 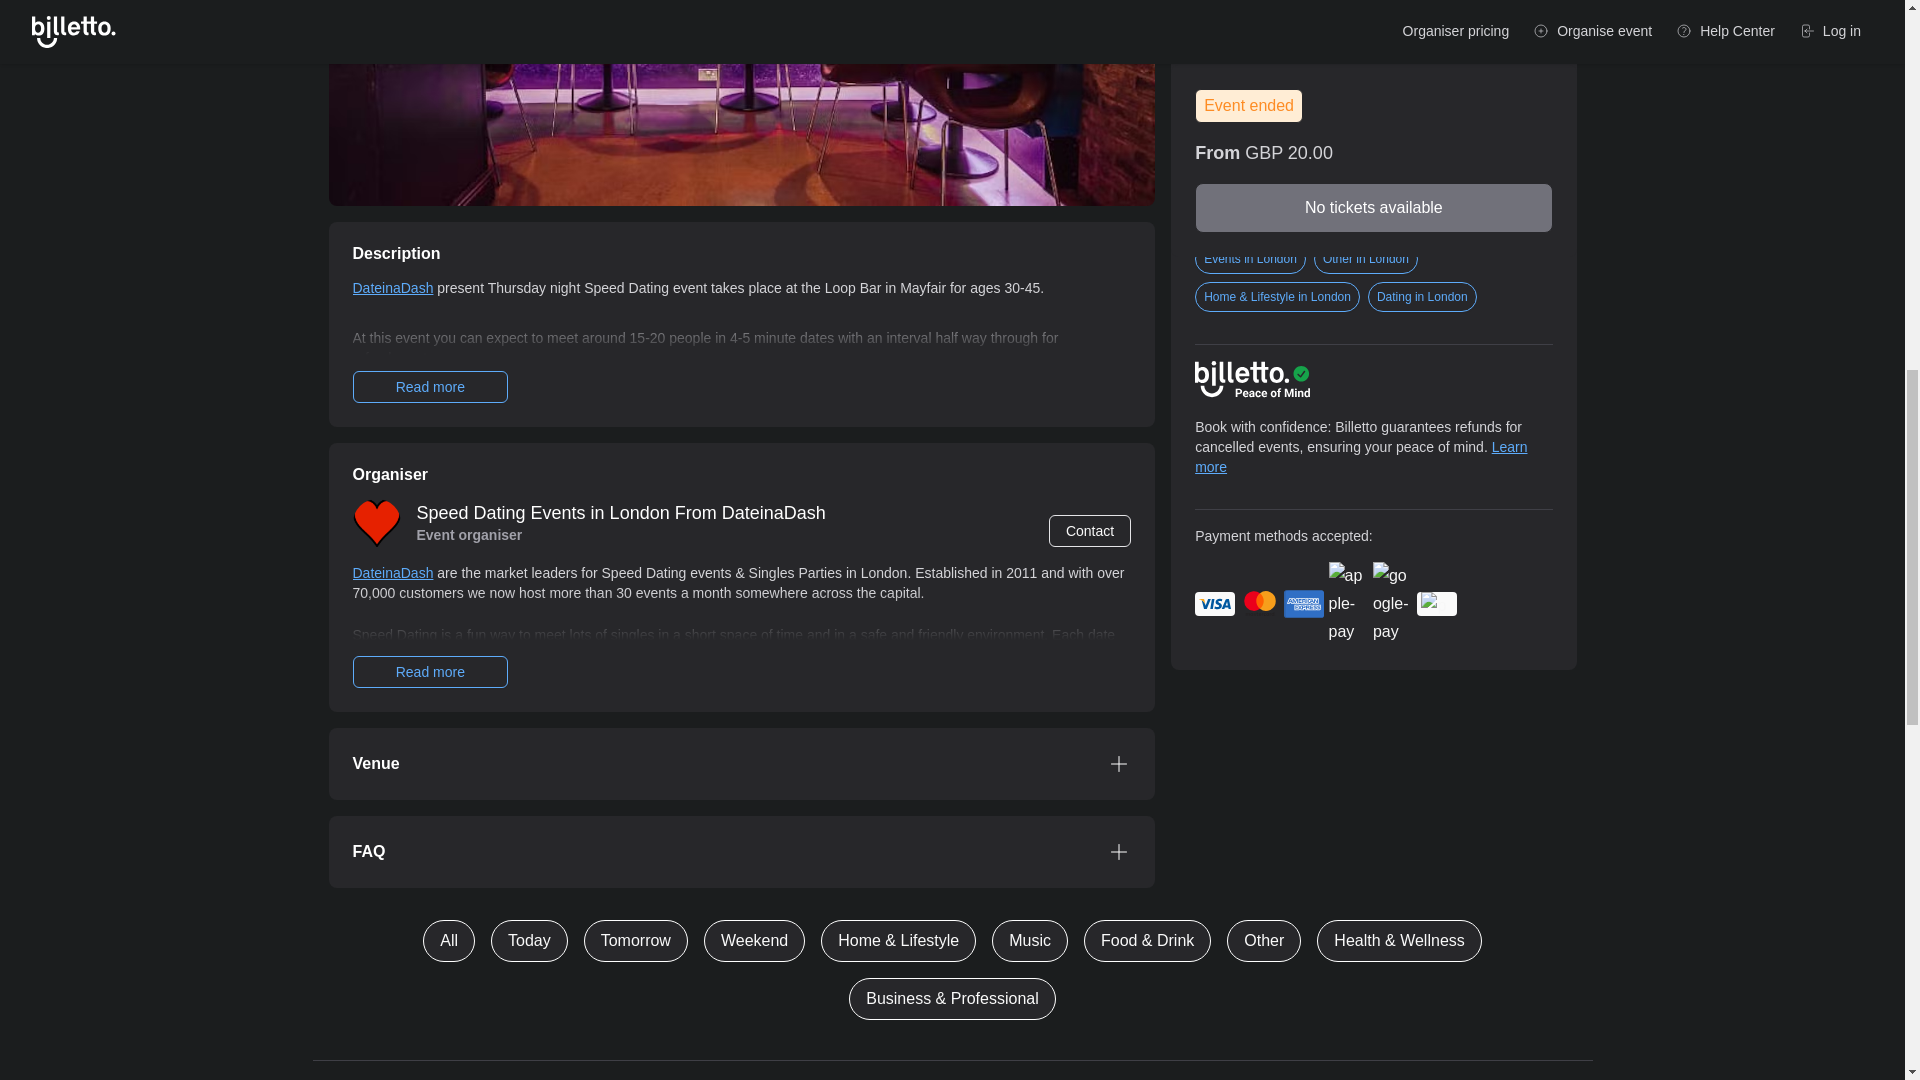 I want to click on Contact, so click(x=1089, y=530).